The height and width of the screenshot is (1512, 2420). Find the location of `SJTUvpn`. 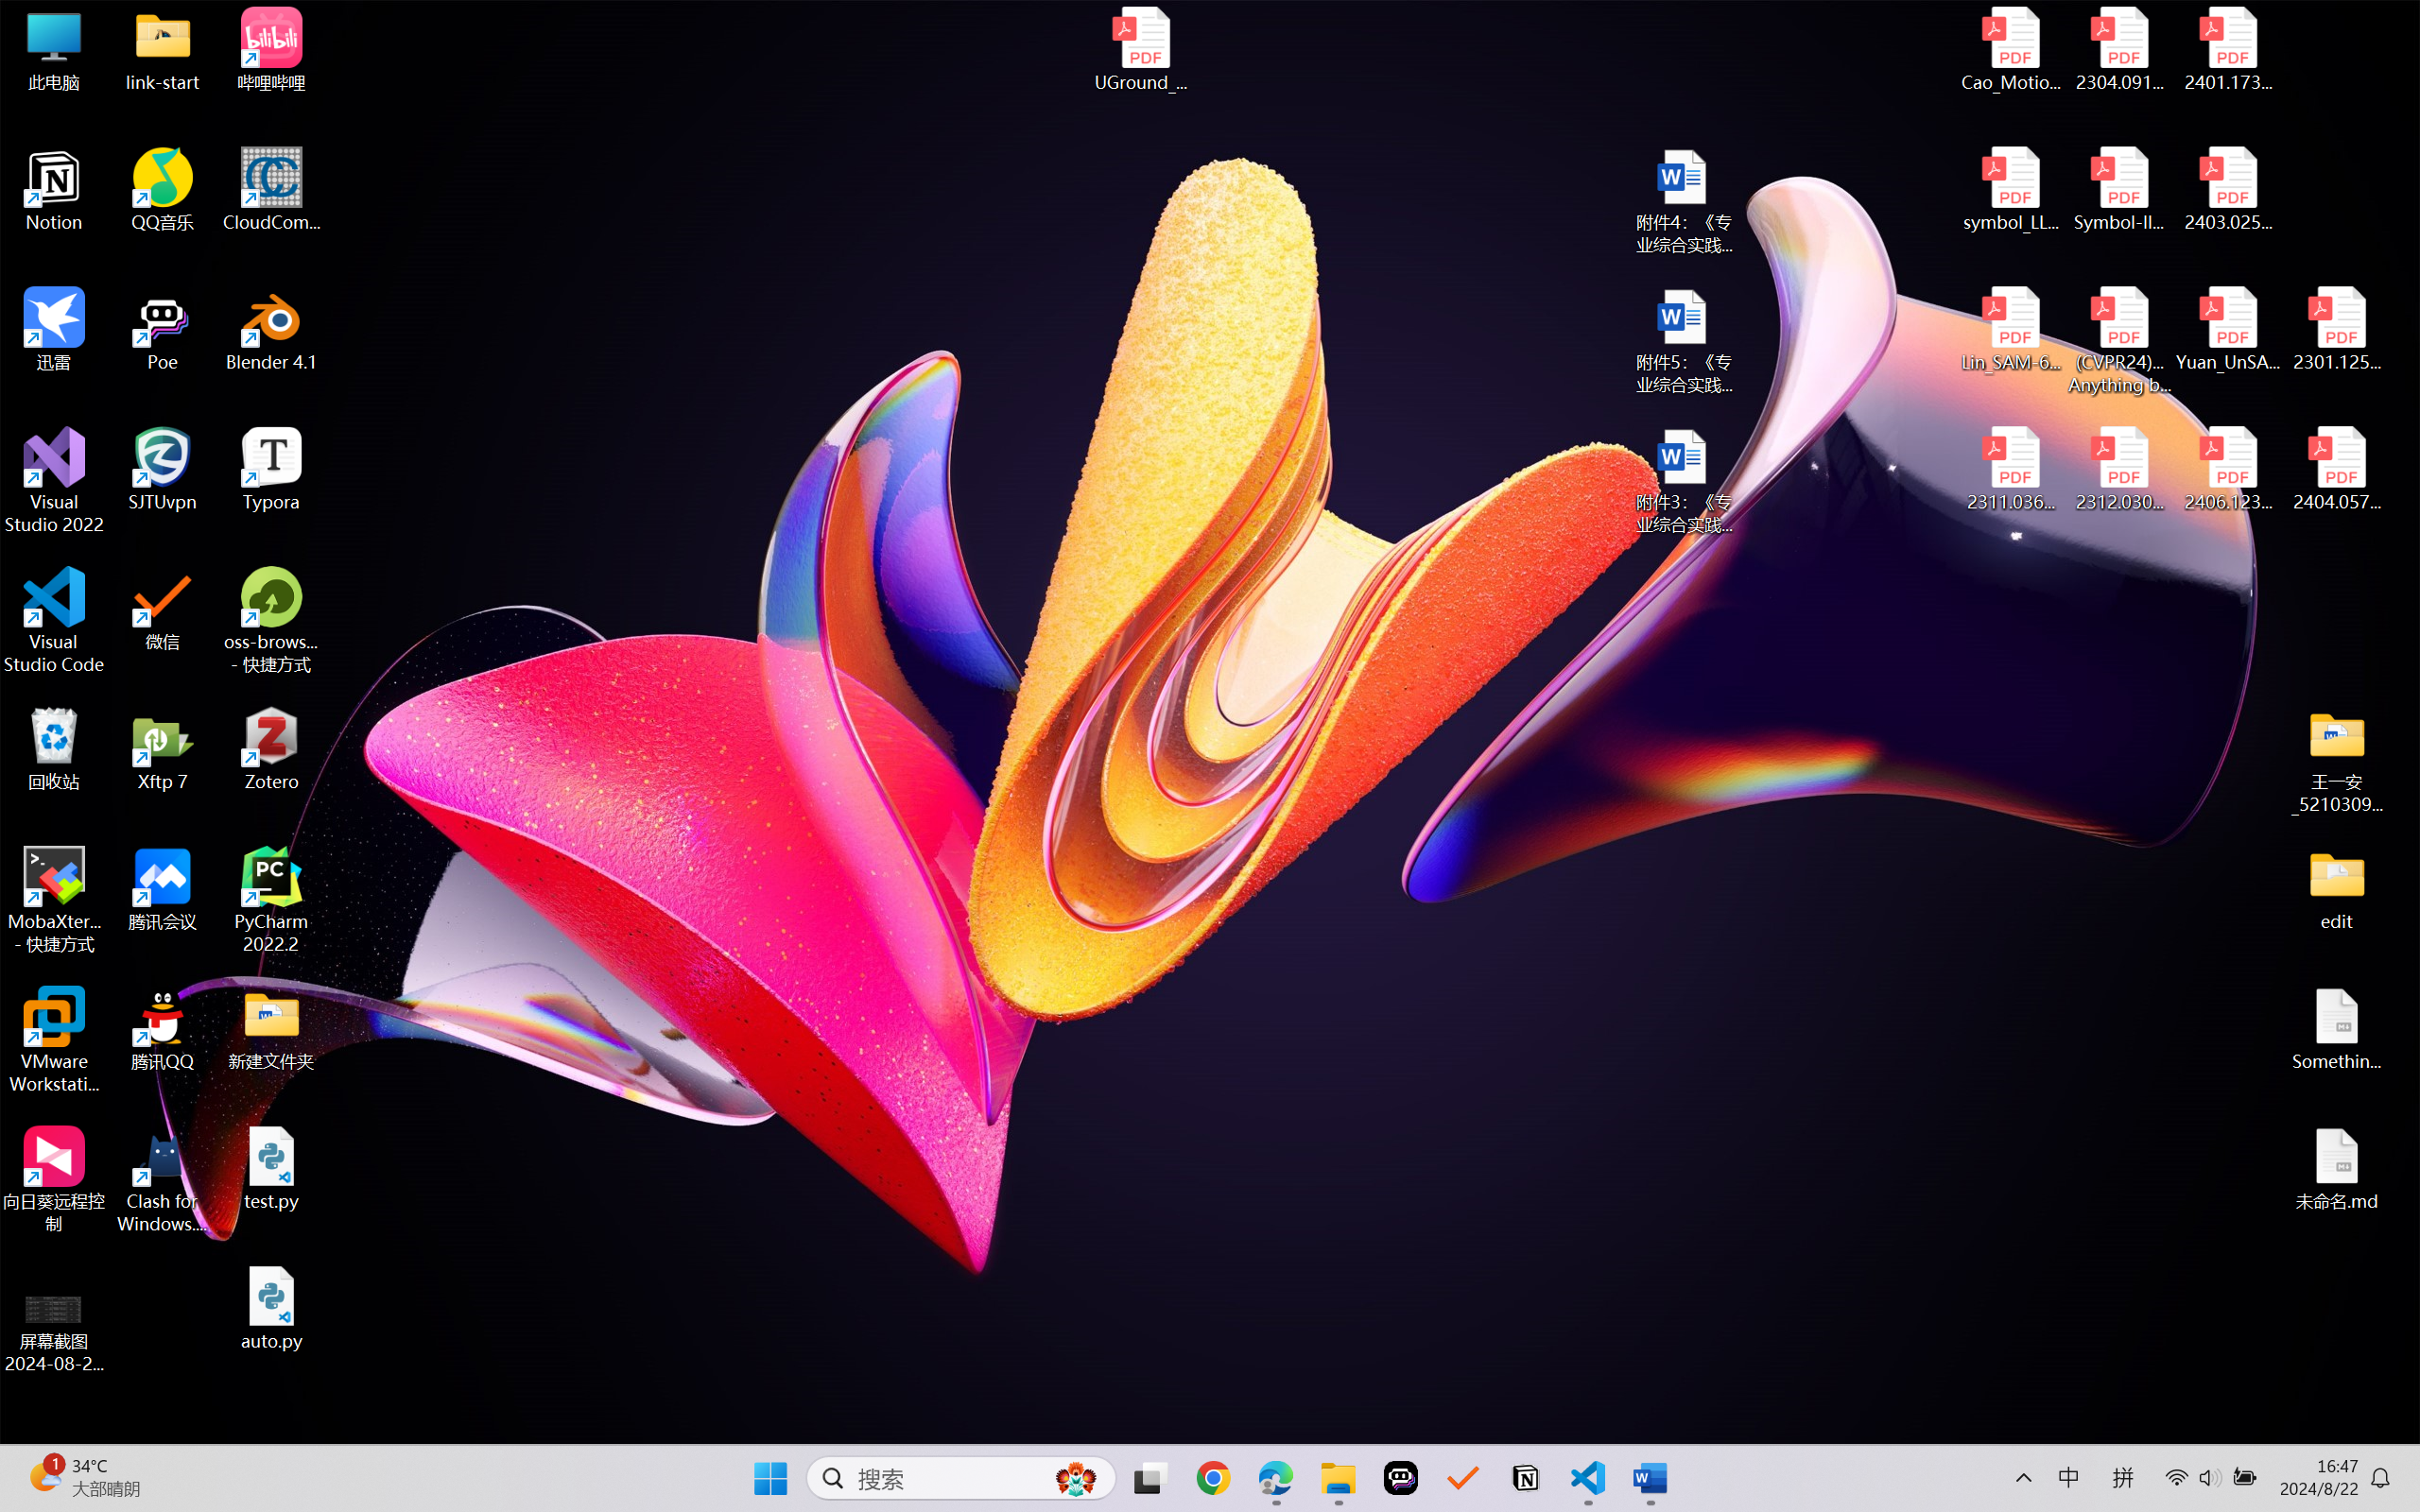

SJTUvpn is located at coordinates (163, 470).